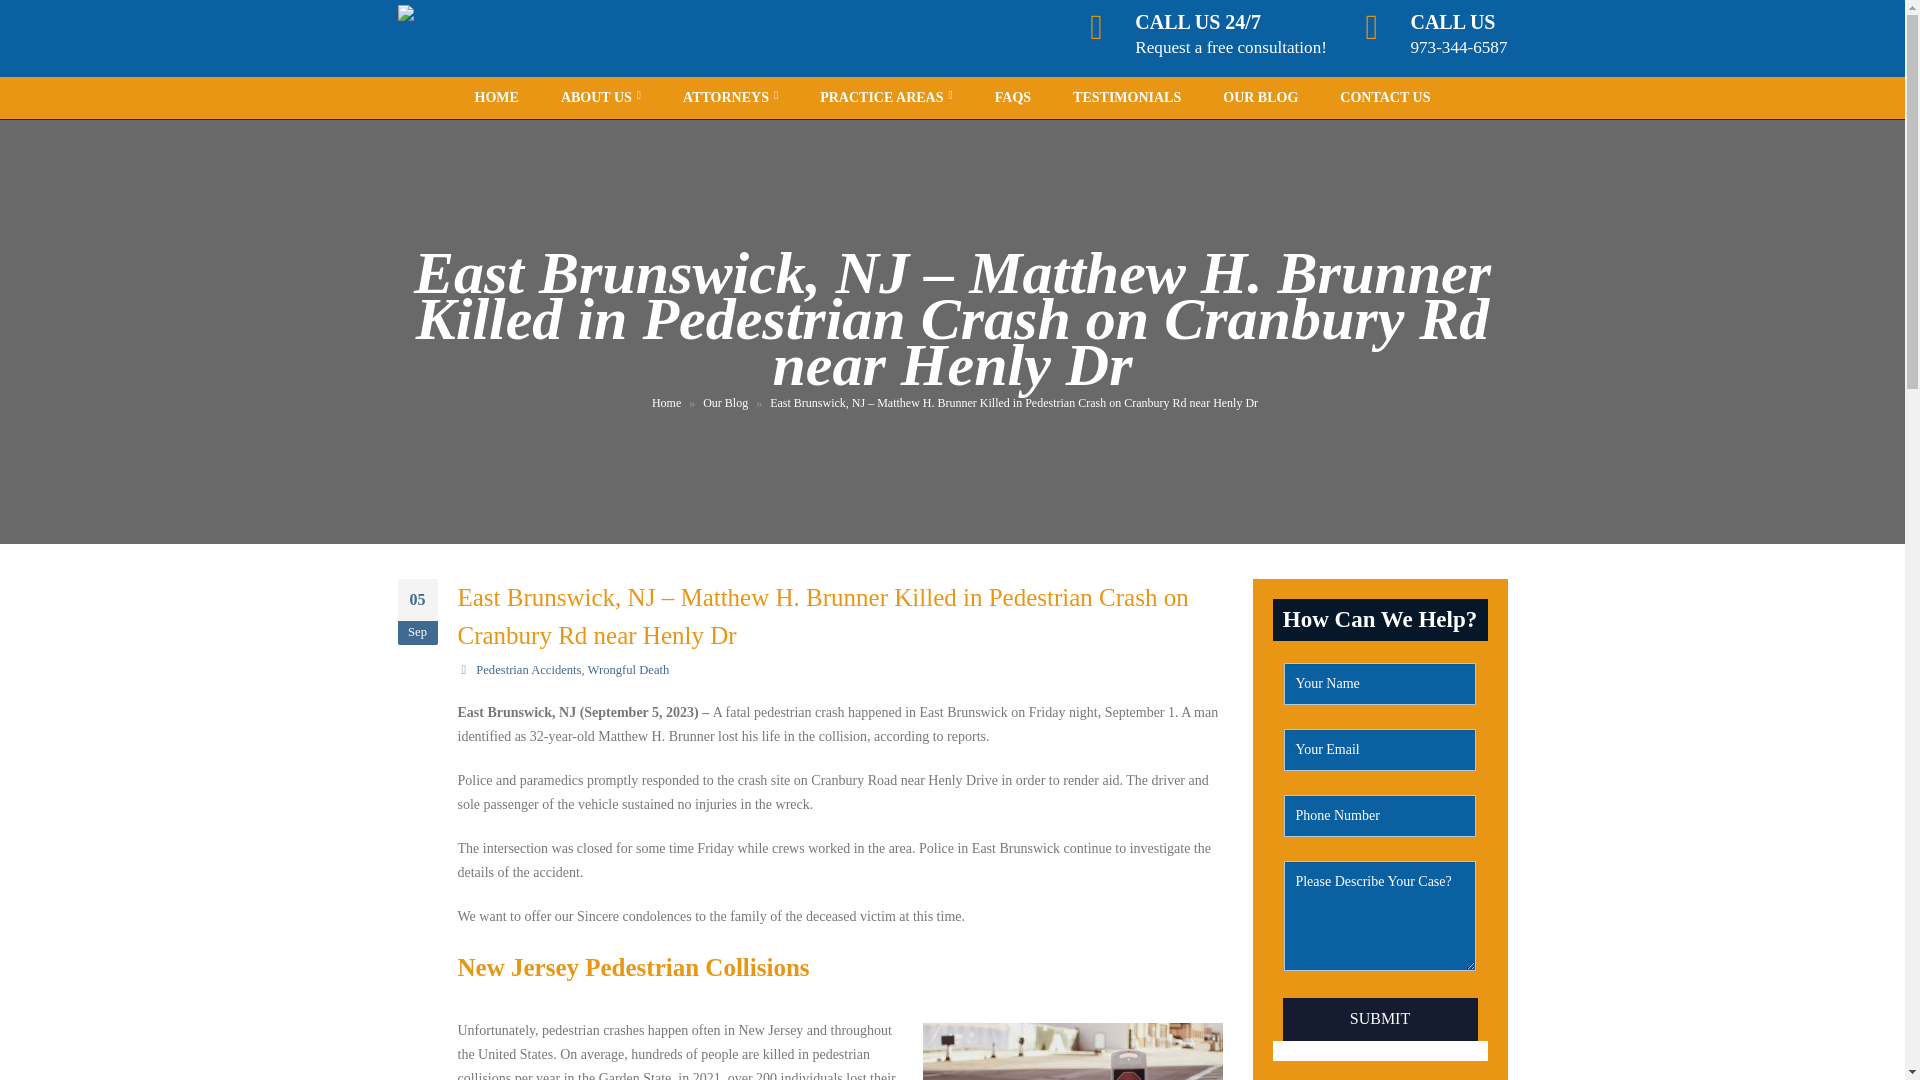 The image size is (1920, 1080). Describe the element at coordinates (1379, 1019) in the screenshot. I see `SUBMIT` at that location.